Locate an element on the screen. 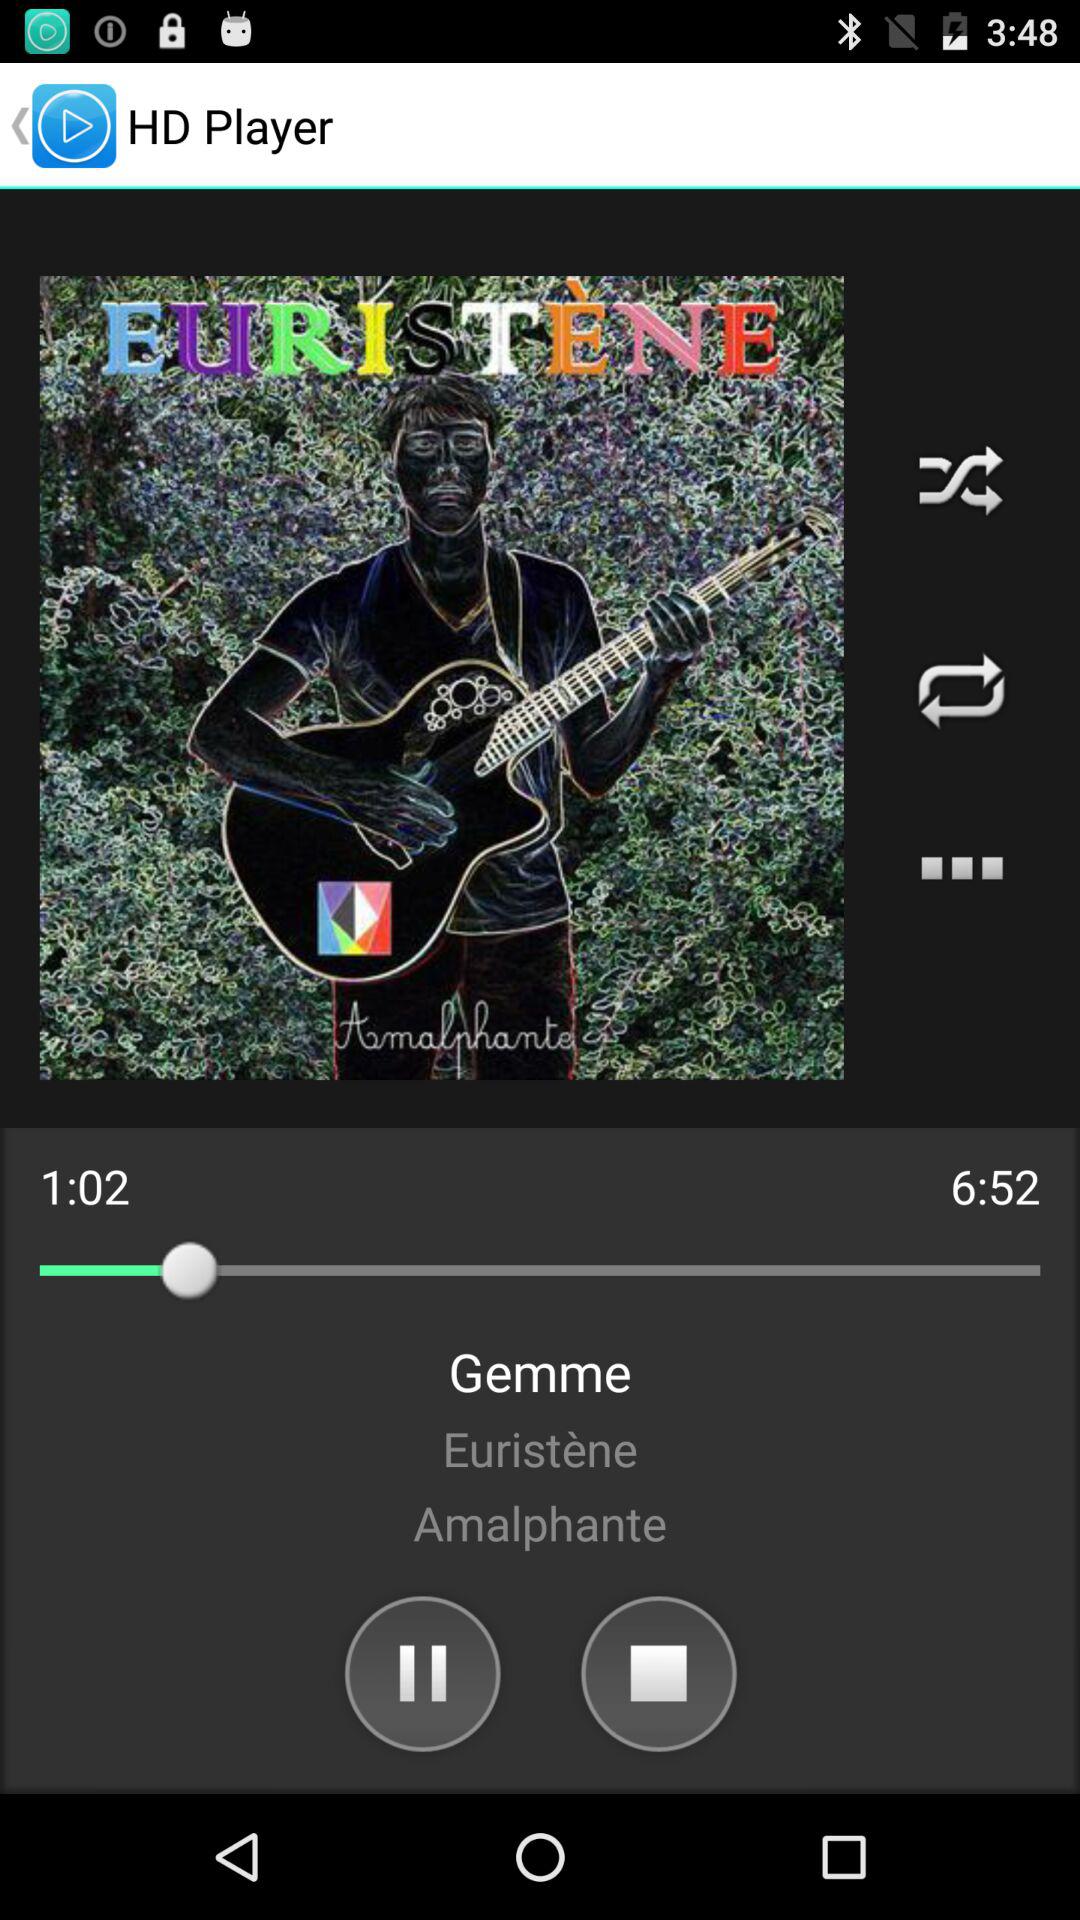  swipe to 1:02 item is located at coordinates (84, 1186).